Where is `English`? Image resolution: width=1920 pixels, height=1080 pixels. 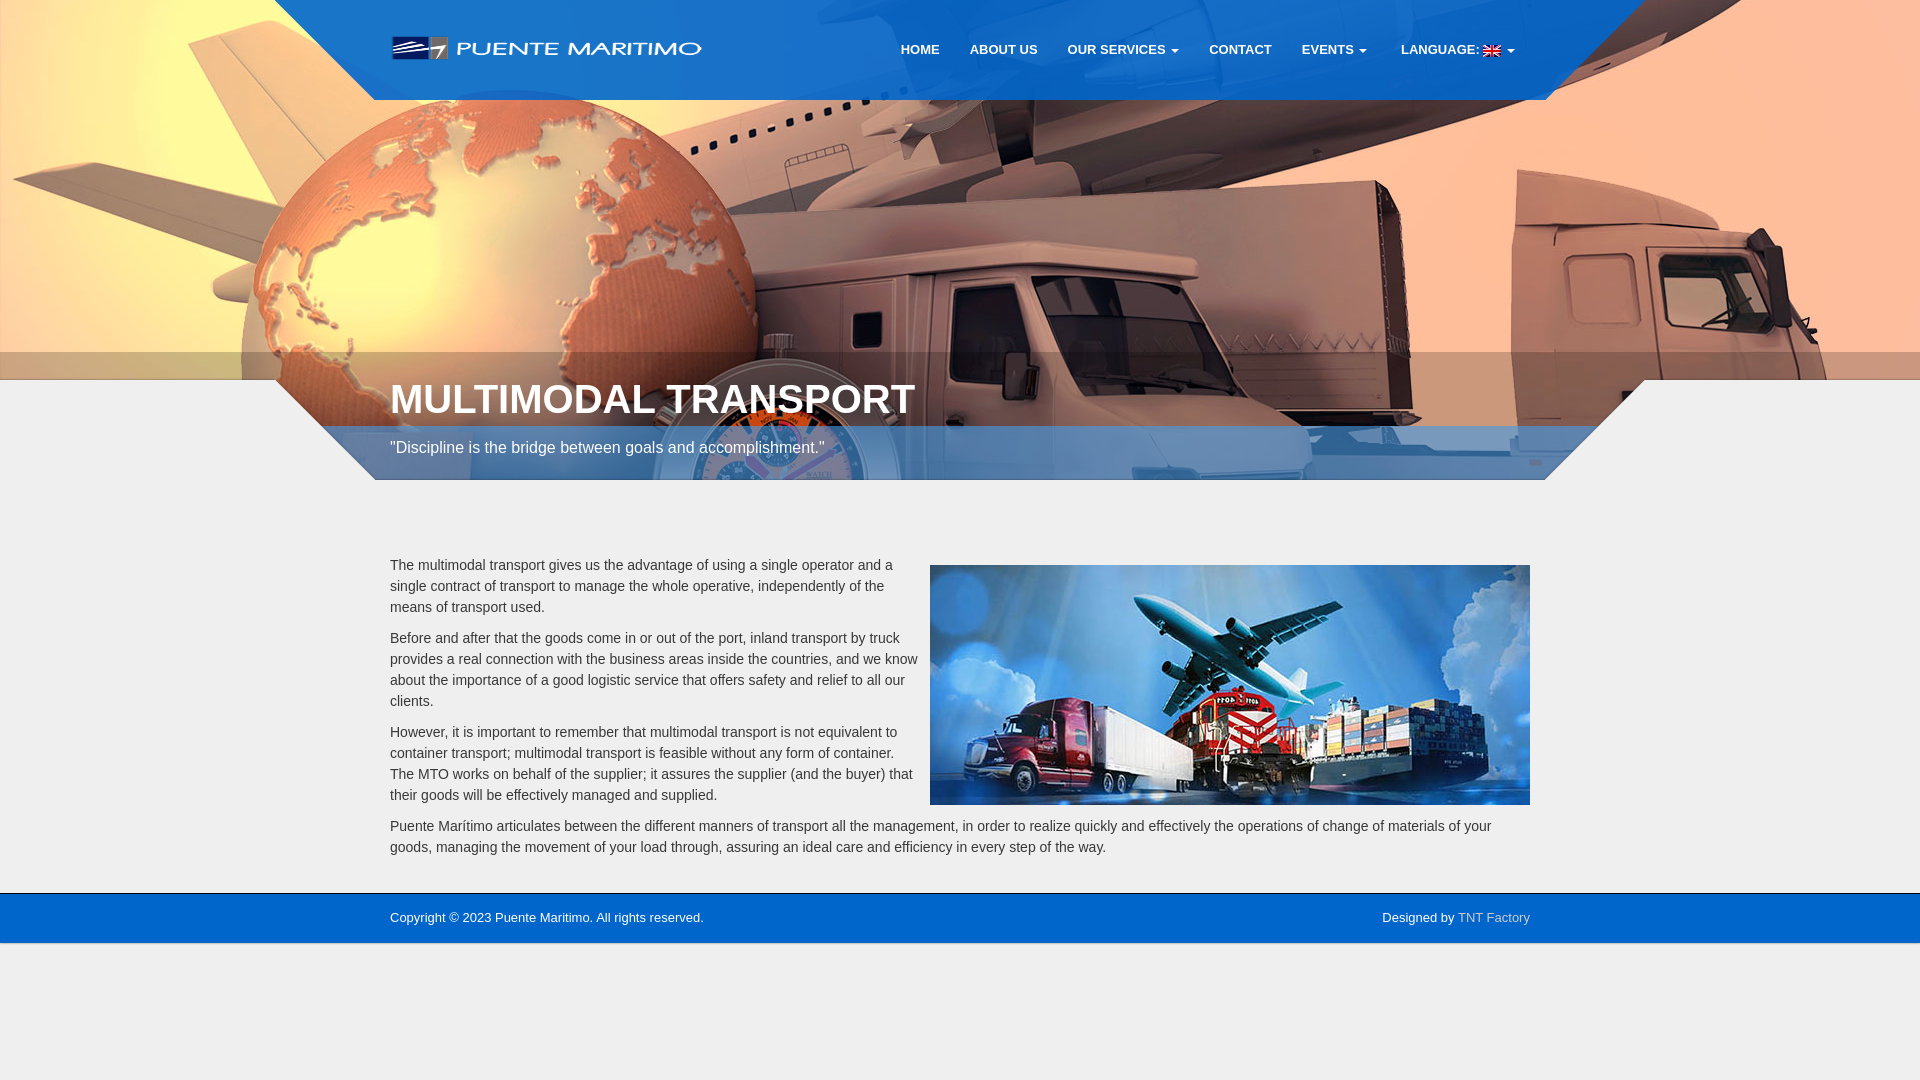
English is located at coordinates (1455, 50).